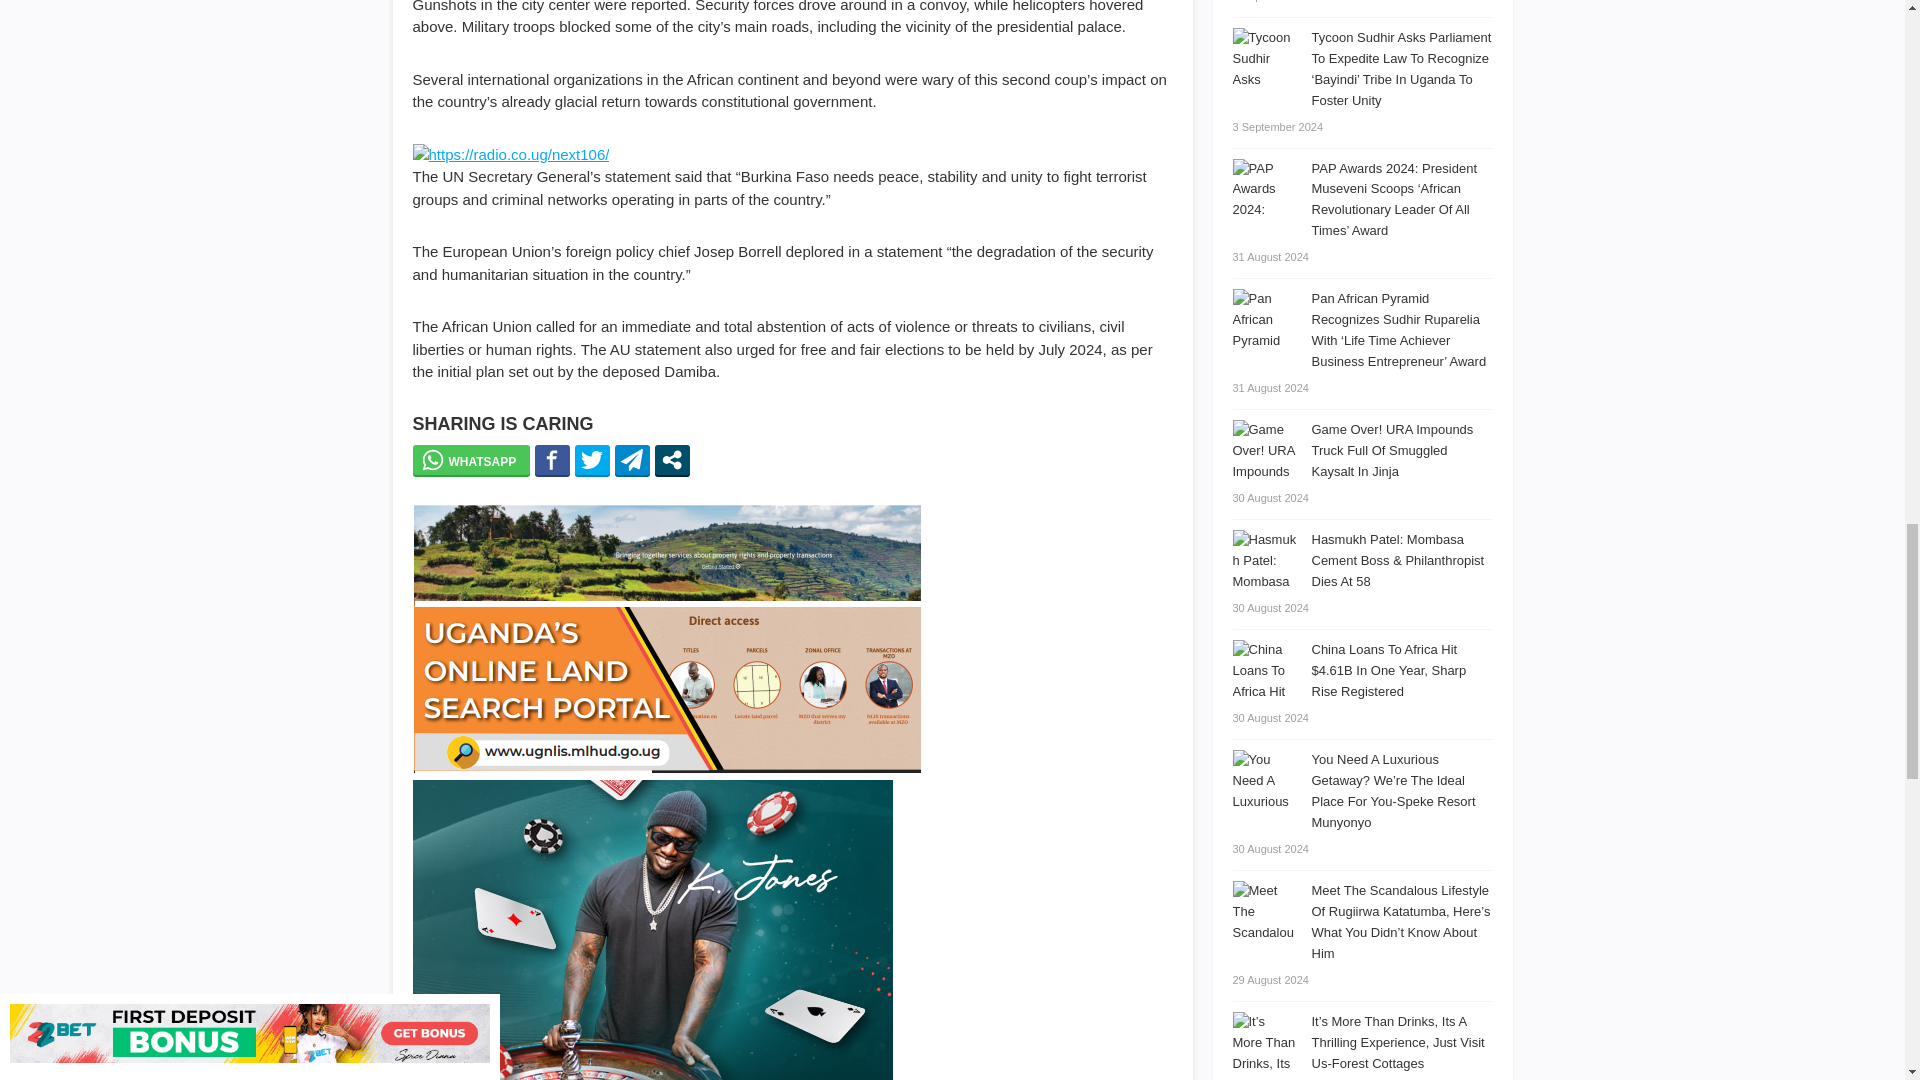 The height and width of the screenshot is (1080, 1920). I want to click on Share on Telegram, so click(632, 460).